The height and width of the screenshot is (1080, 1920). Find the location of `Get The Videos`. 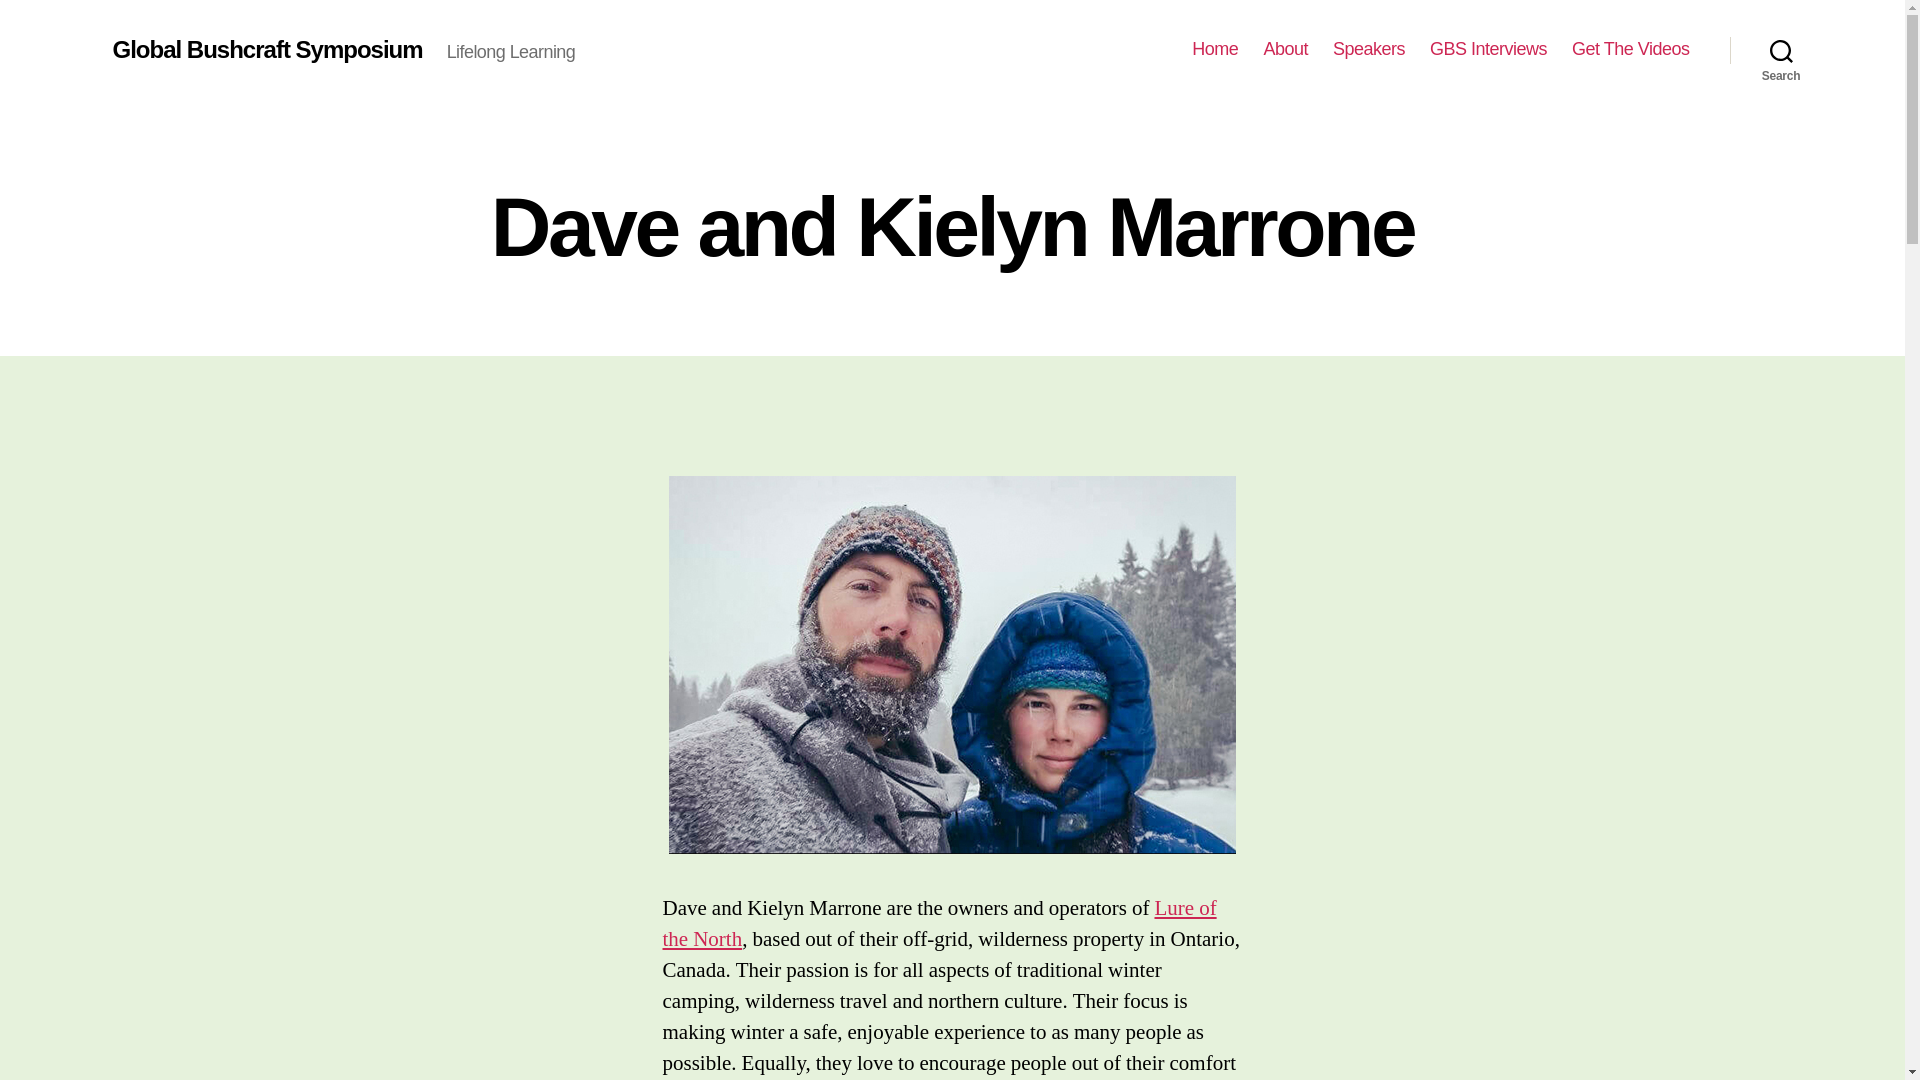

Get The Videos is located at coordinates (1630, 49).